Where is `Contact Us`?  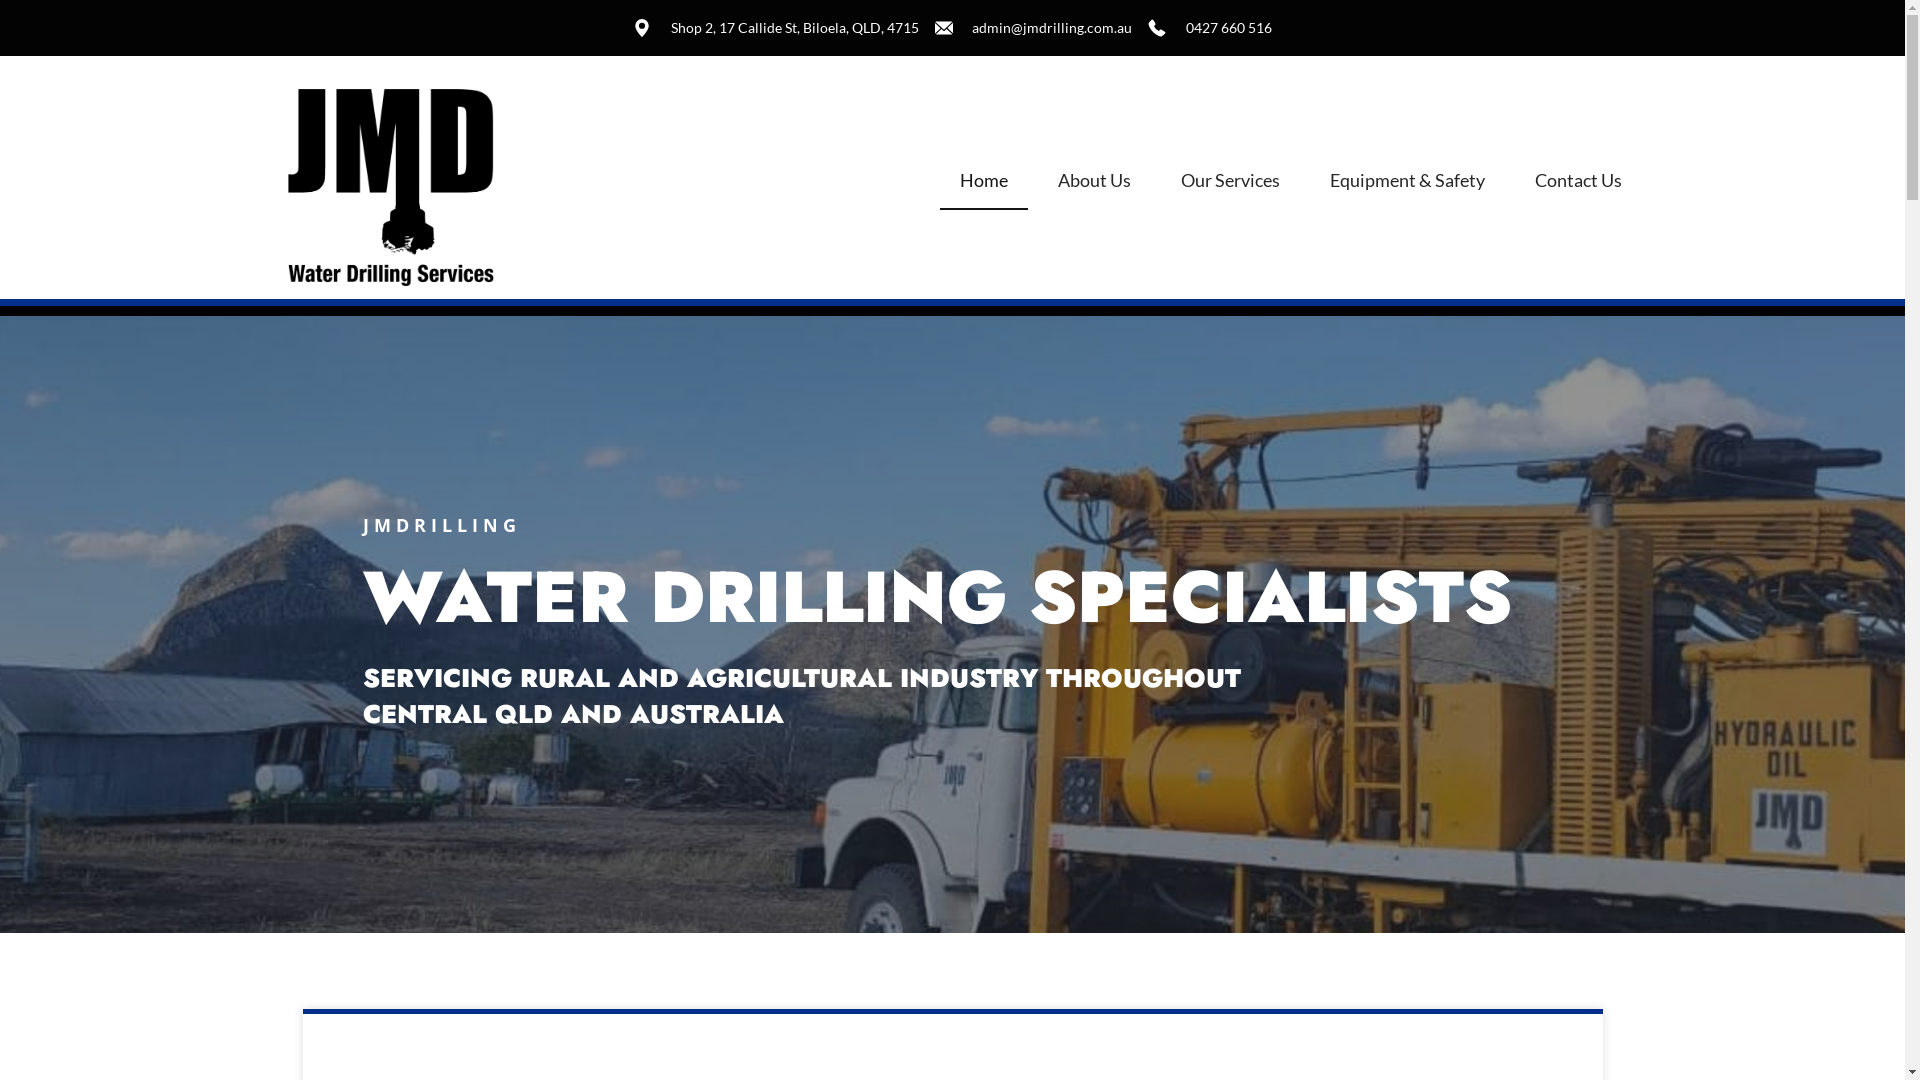
Contact Us is located at coordinates (1578, 180).